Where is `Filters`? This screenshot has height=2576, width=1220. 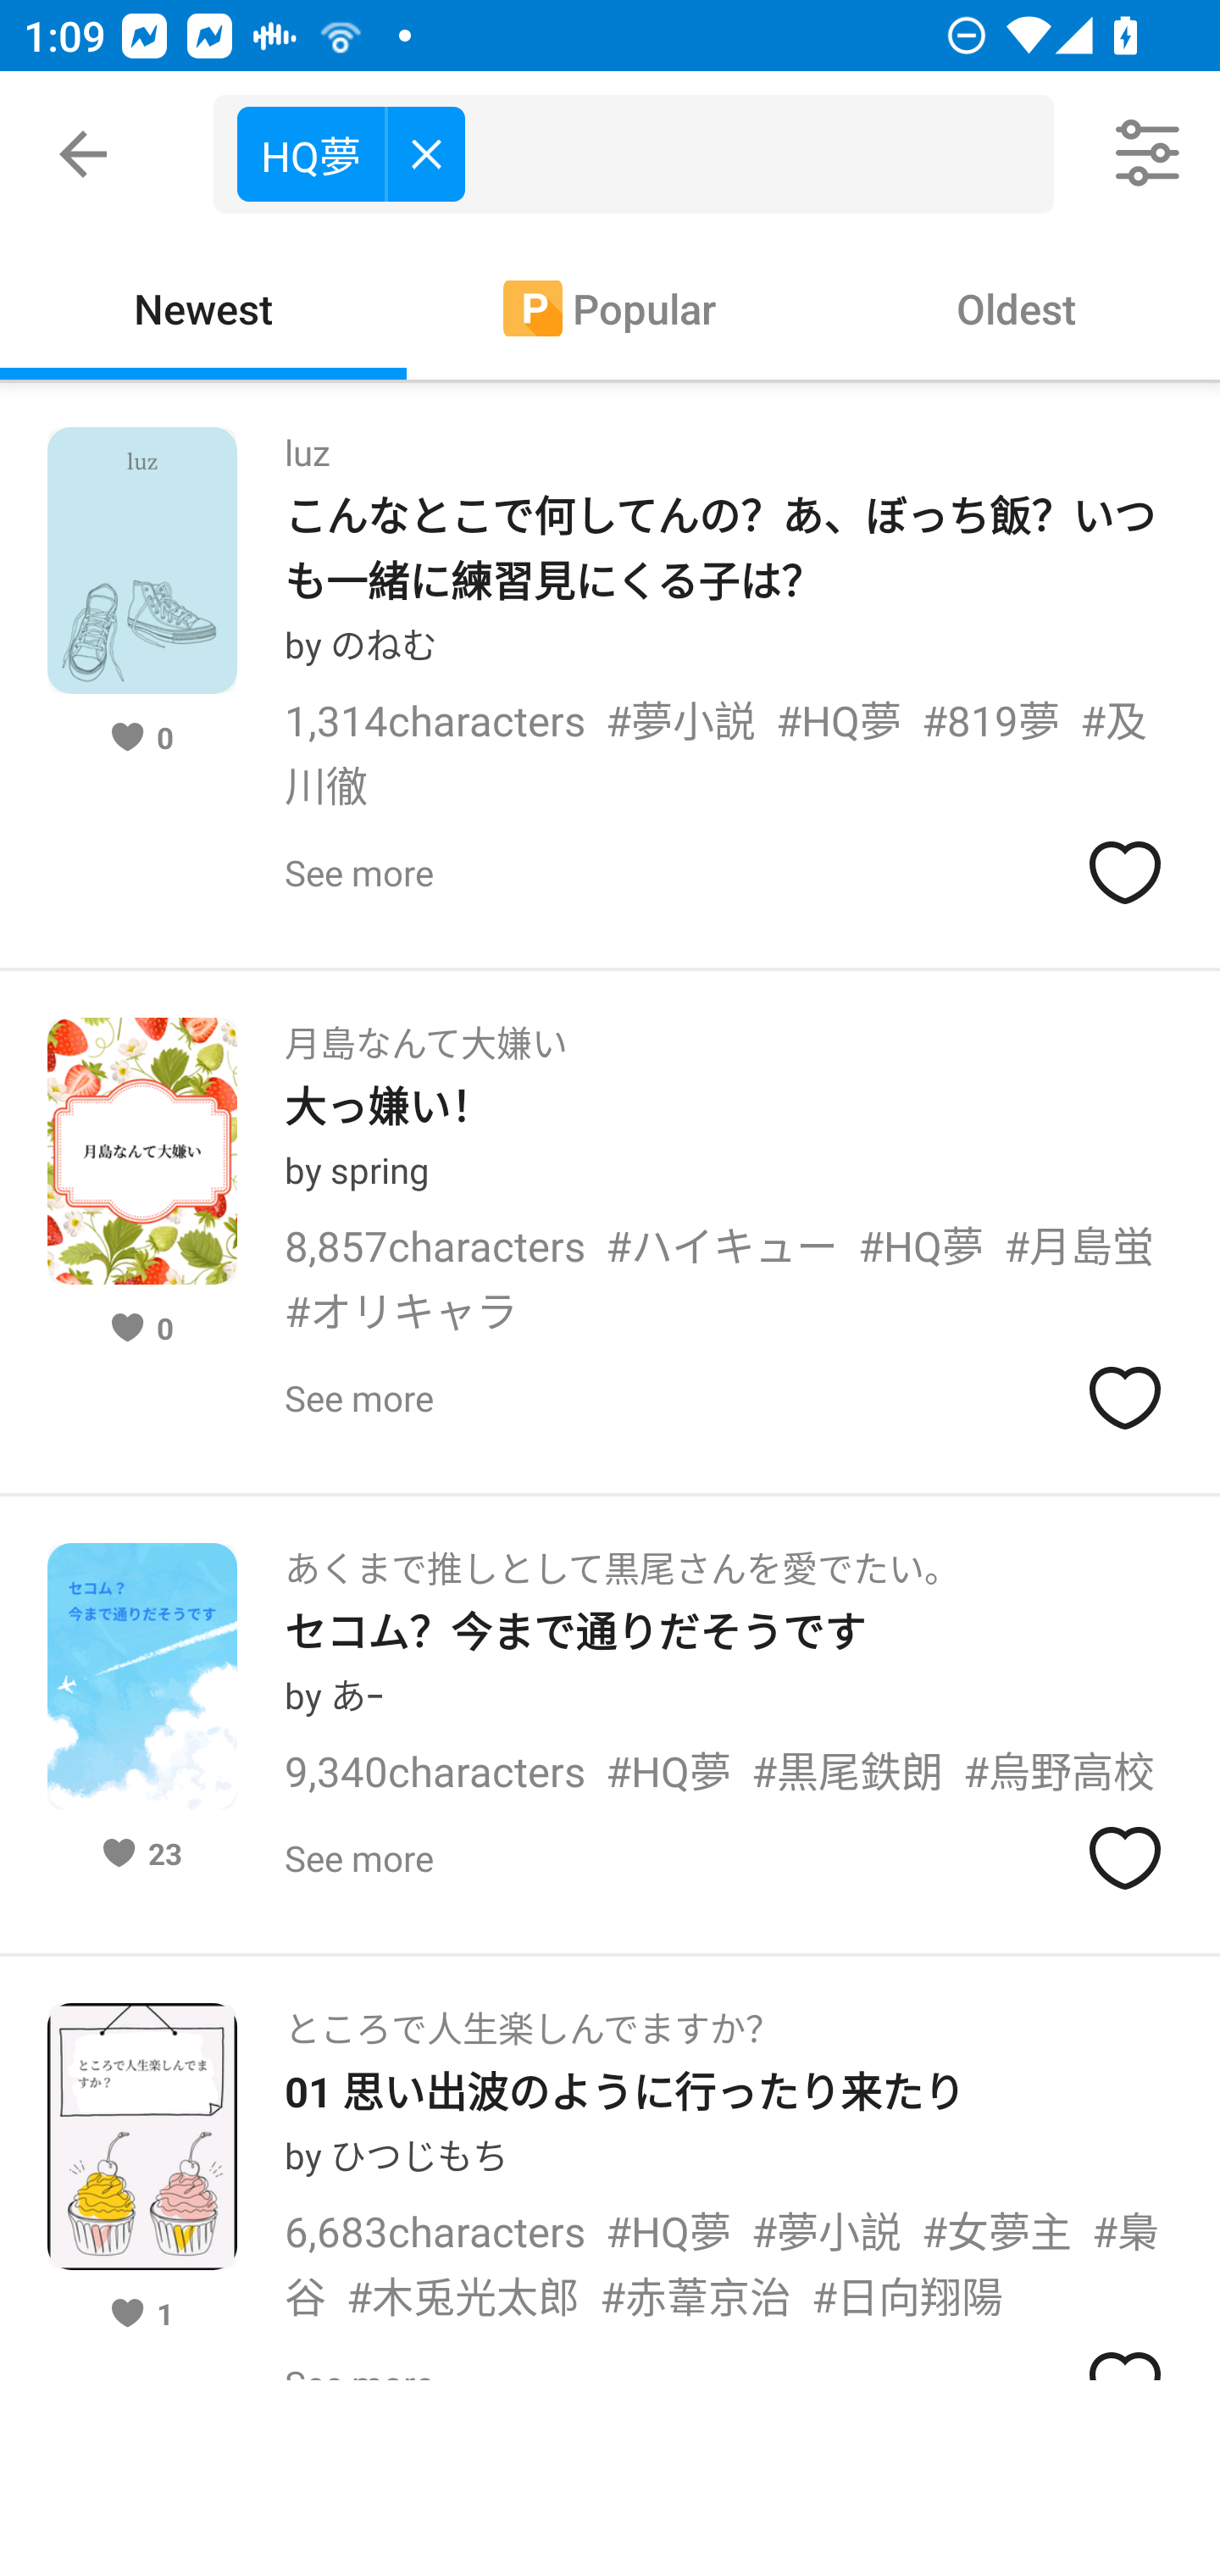 Filters is located at coordinates (1149, 154).